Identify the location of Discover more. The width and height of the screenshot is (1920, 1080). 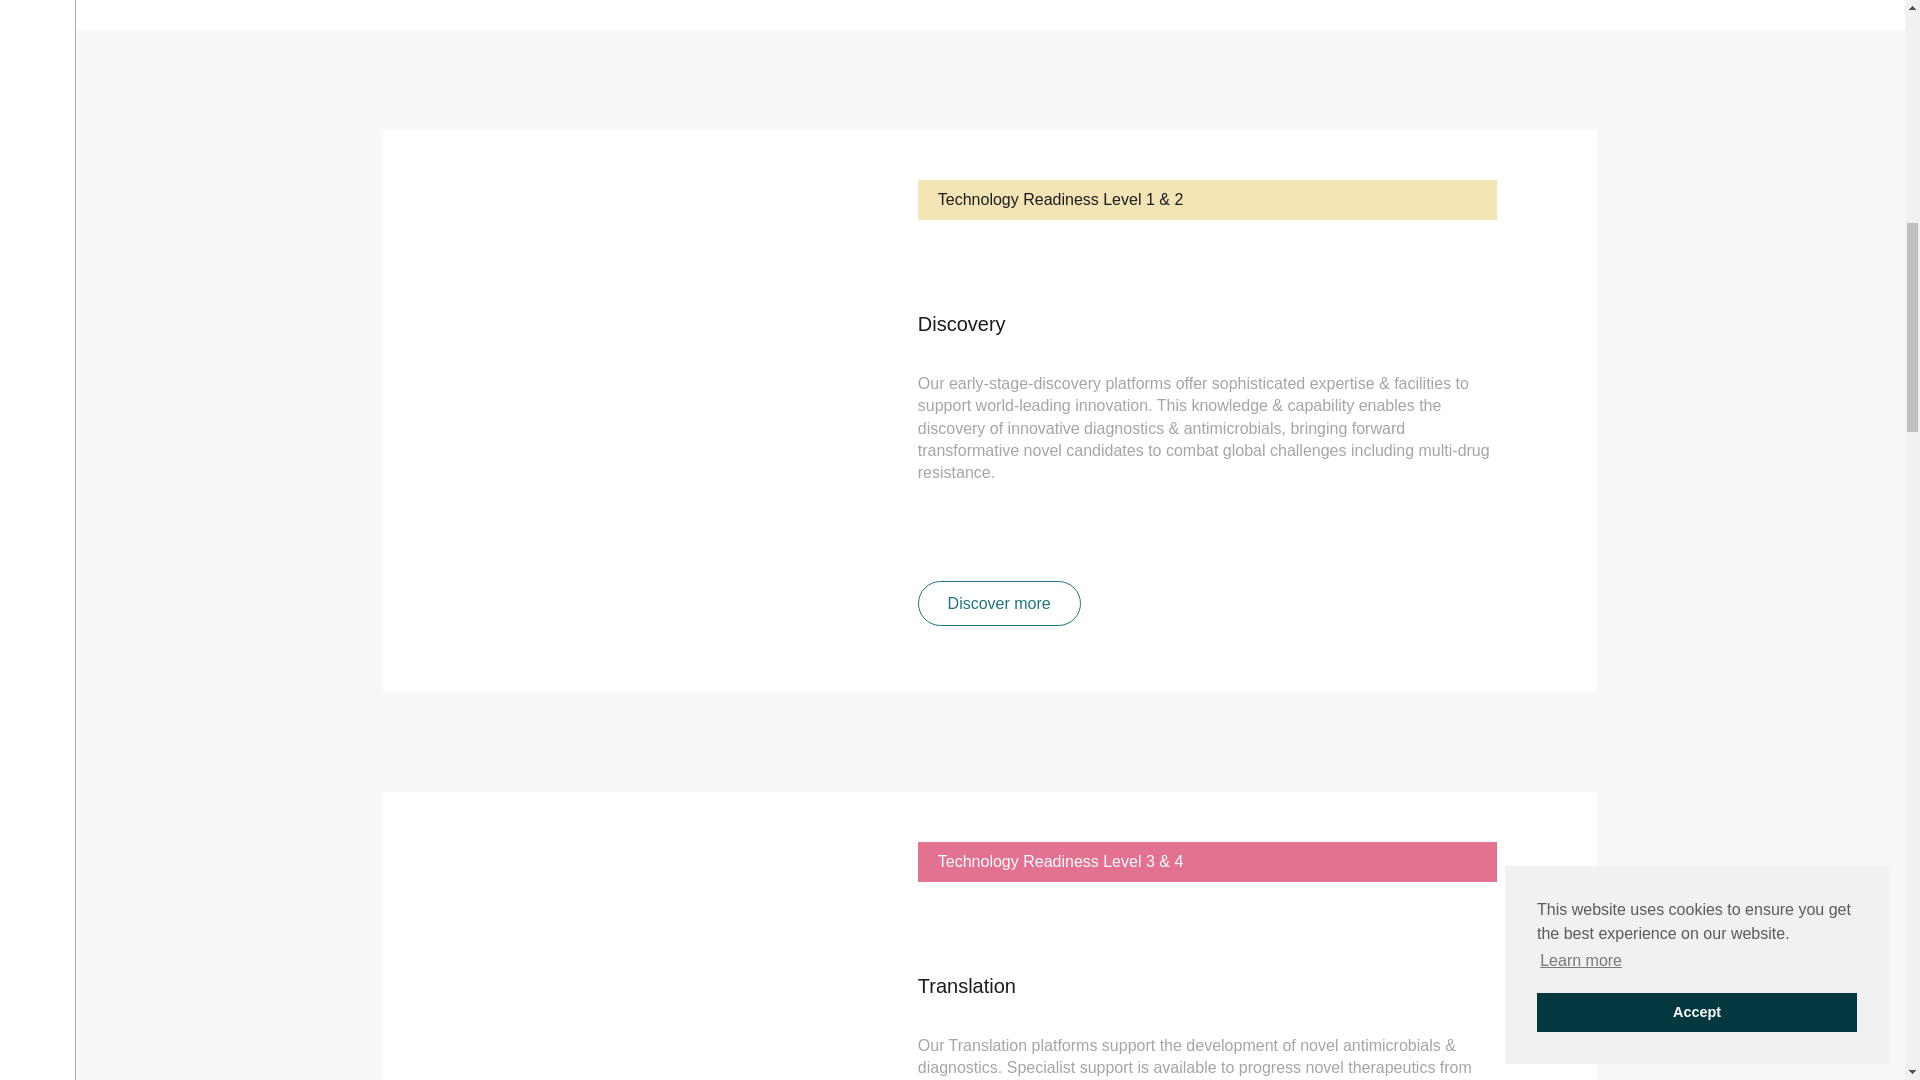
(998, 604).